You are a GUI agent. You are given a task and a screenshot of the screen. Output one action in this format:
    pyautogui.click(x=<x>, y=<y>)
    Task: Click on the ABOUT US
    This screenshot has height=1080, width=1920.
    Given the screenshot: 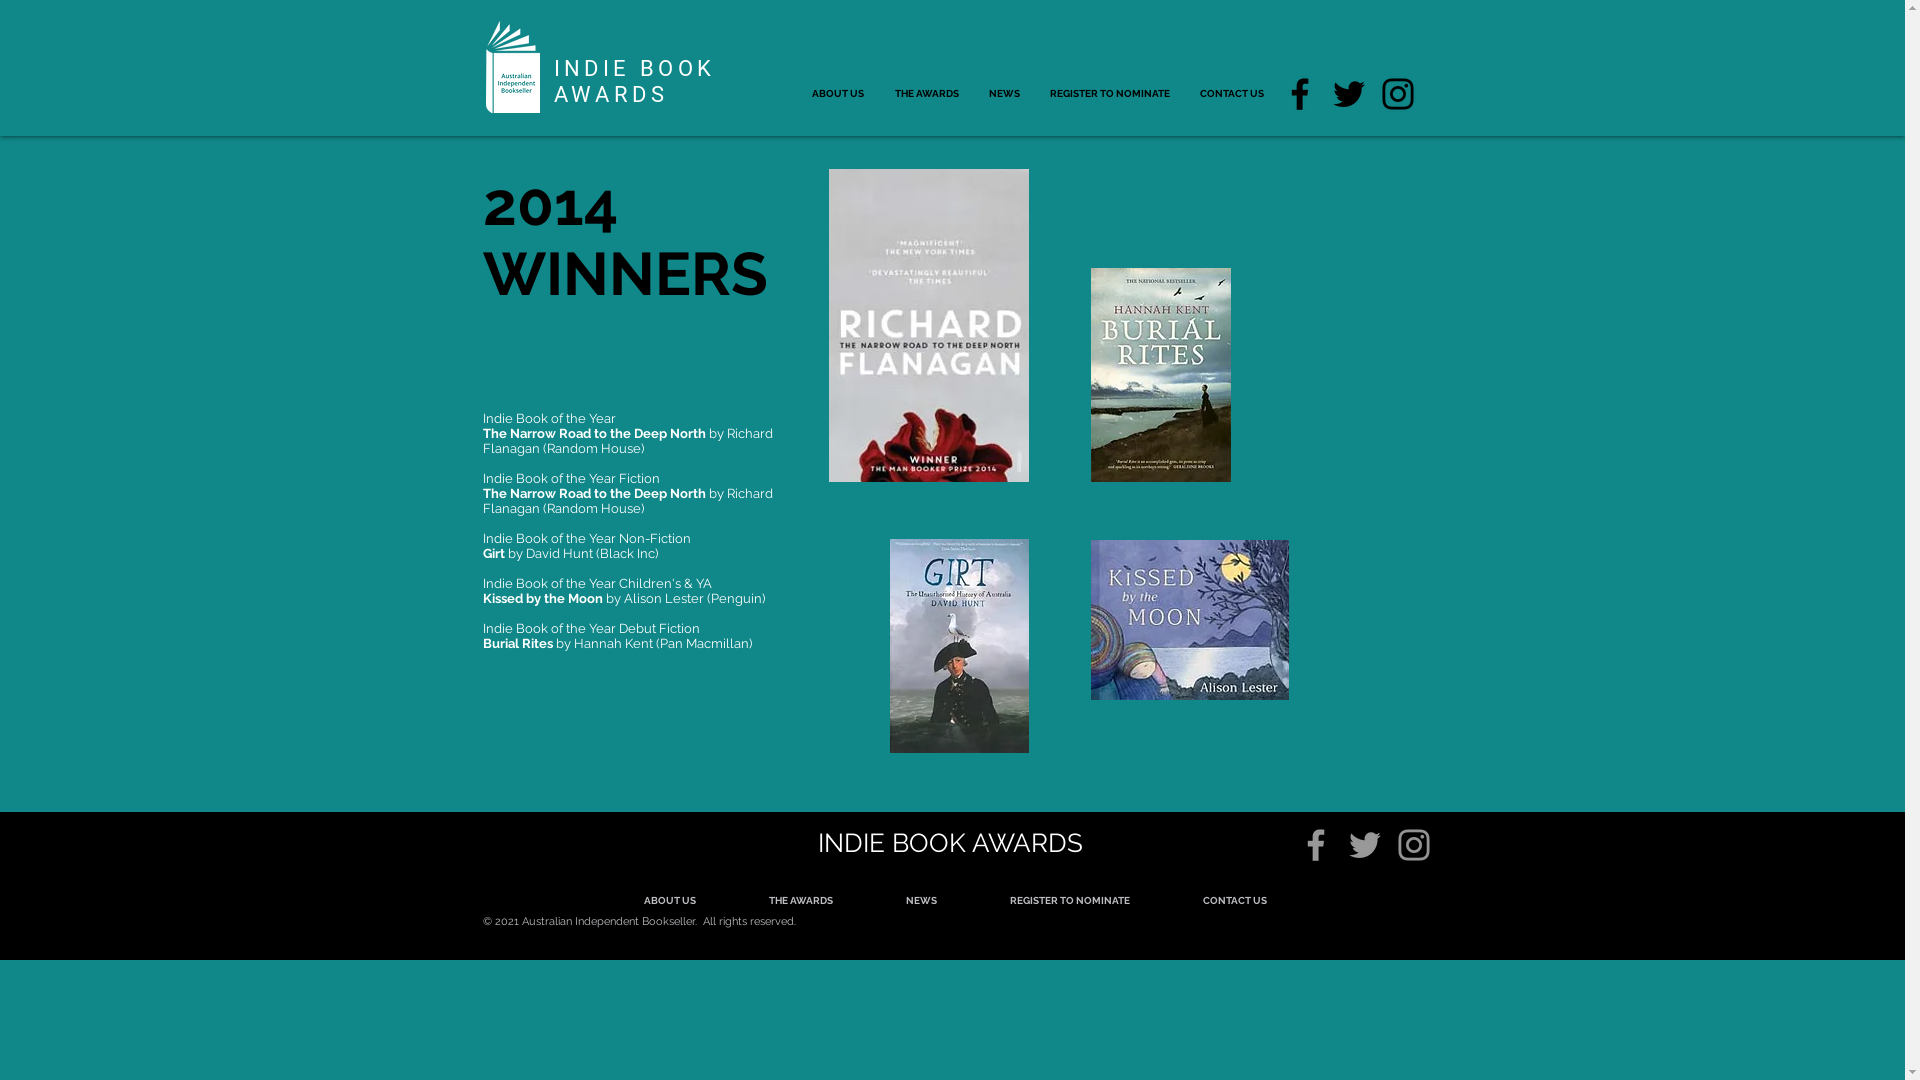 What is the action you would take?
    pyautogui.click(x=838, y=94)
    